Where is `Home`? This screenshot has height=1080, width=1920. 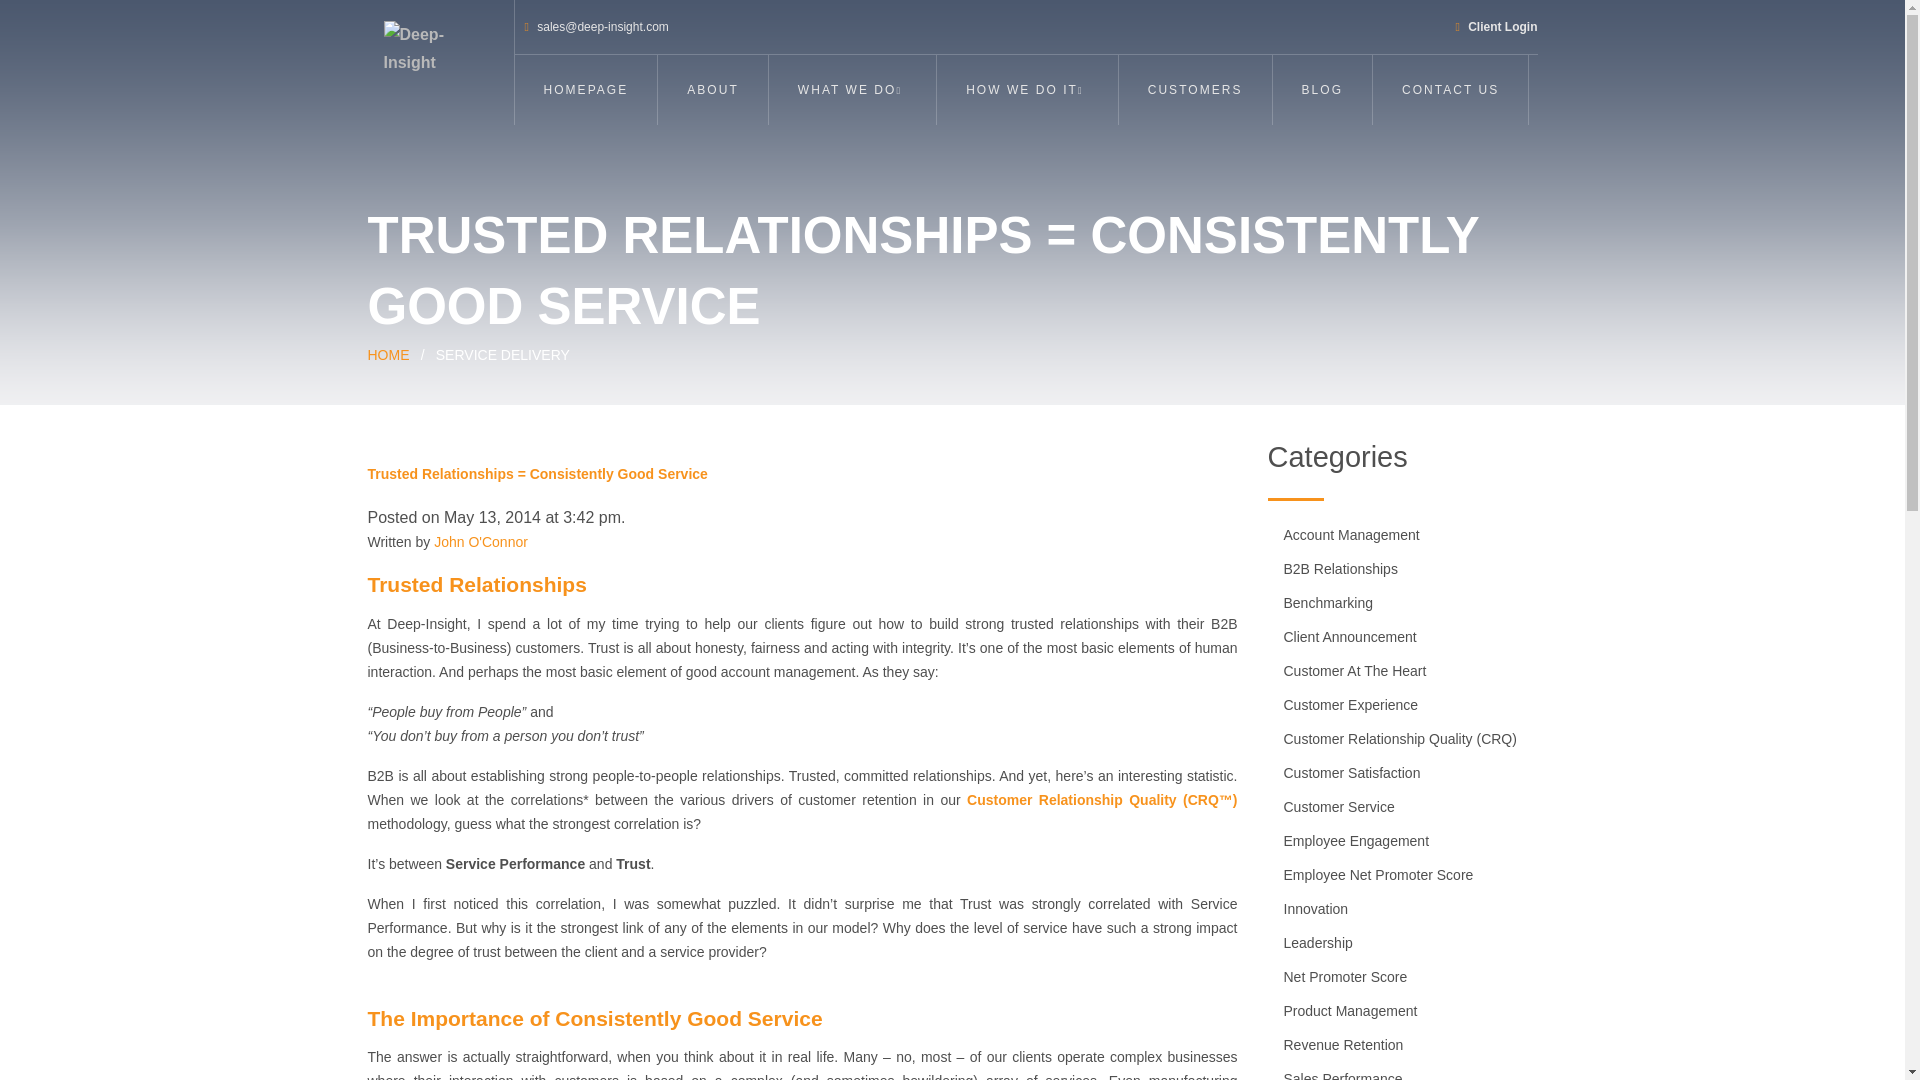 Home is located at coordinates (389, 354).